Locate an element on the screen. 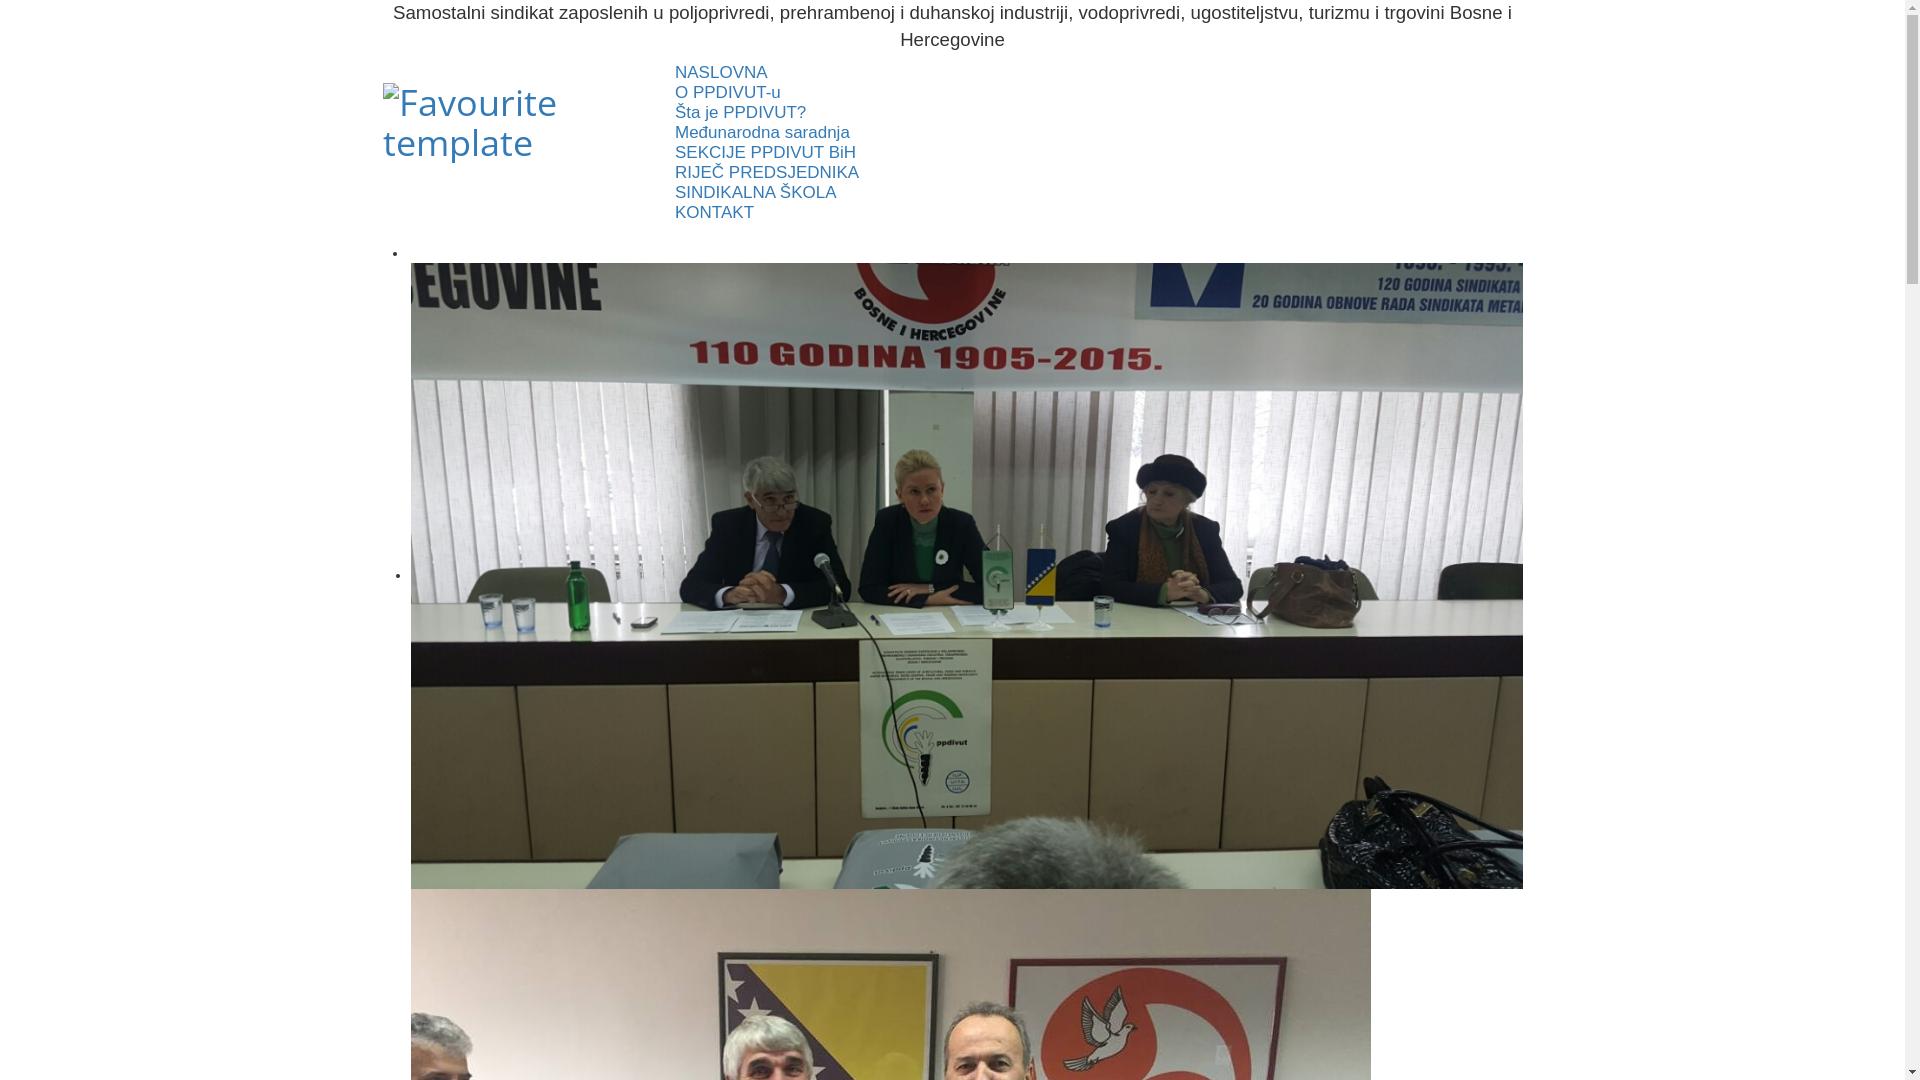  SEKCIJE PPDIVUT BiH is located at coordinates (766, 152).